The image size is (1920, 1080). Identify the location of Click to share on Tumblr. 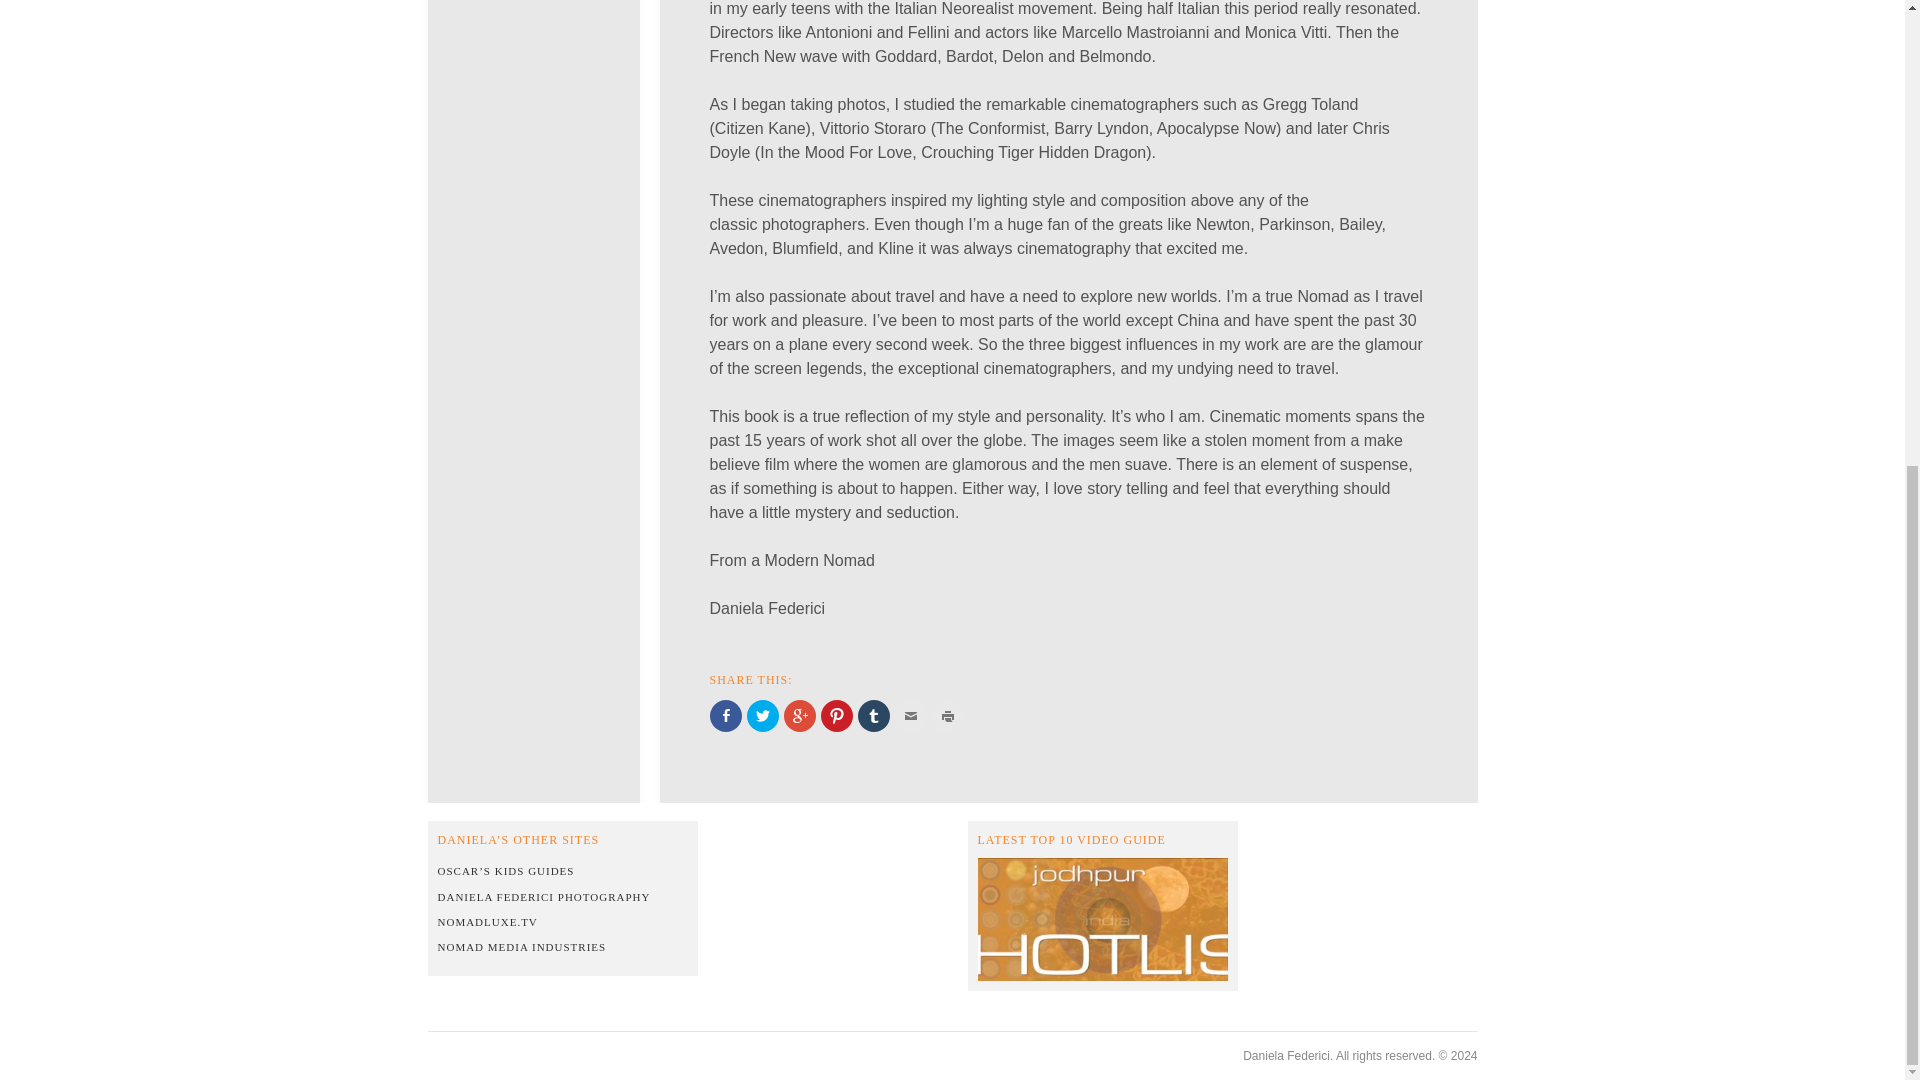
(874, 716).